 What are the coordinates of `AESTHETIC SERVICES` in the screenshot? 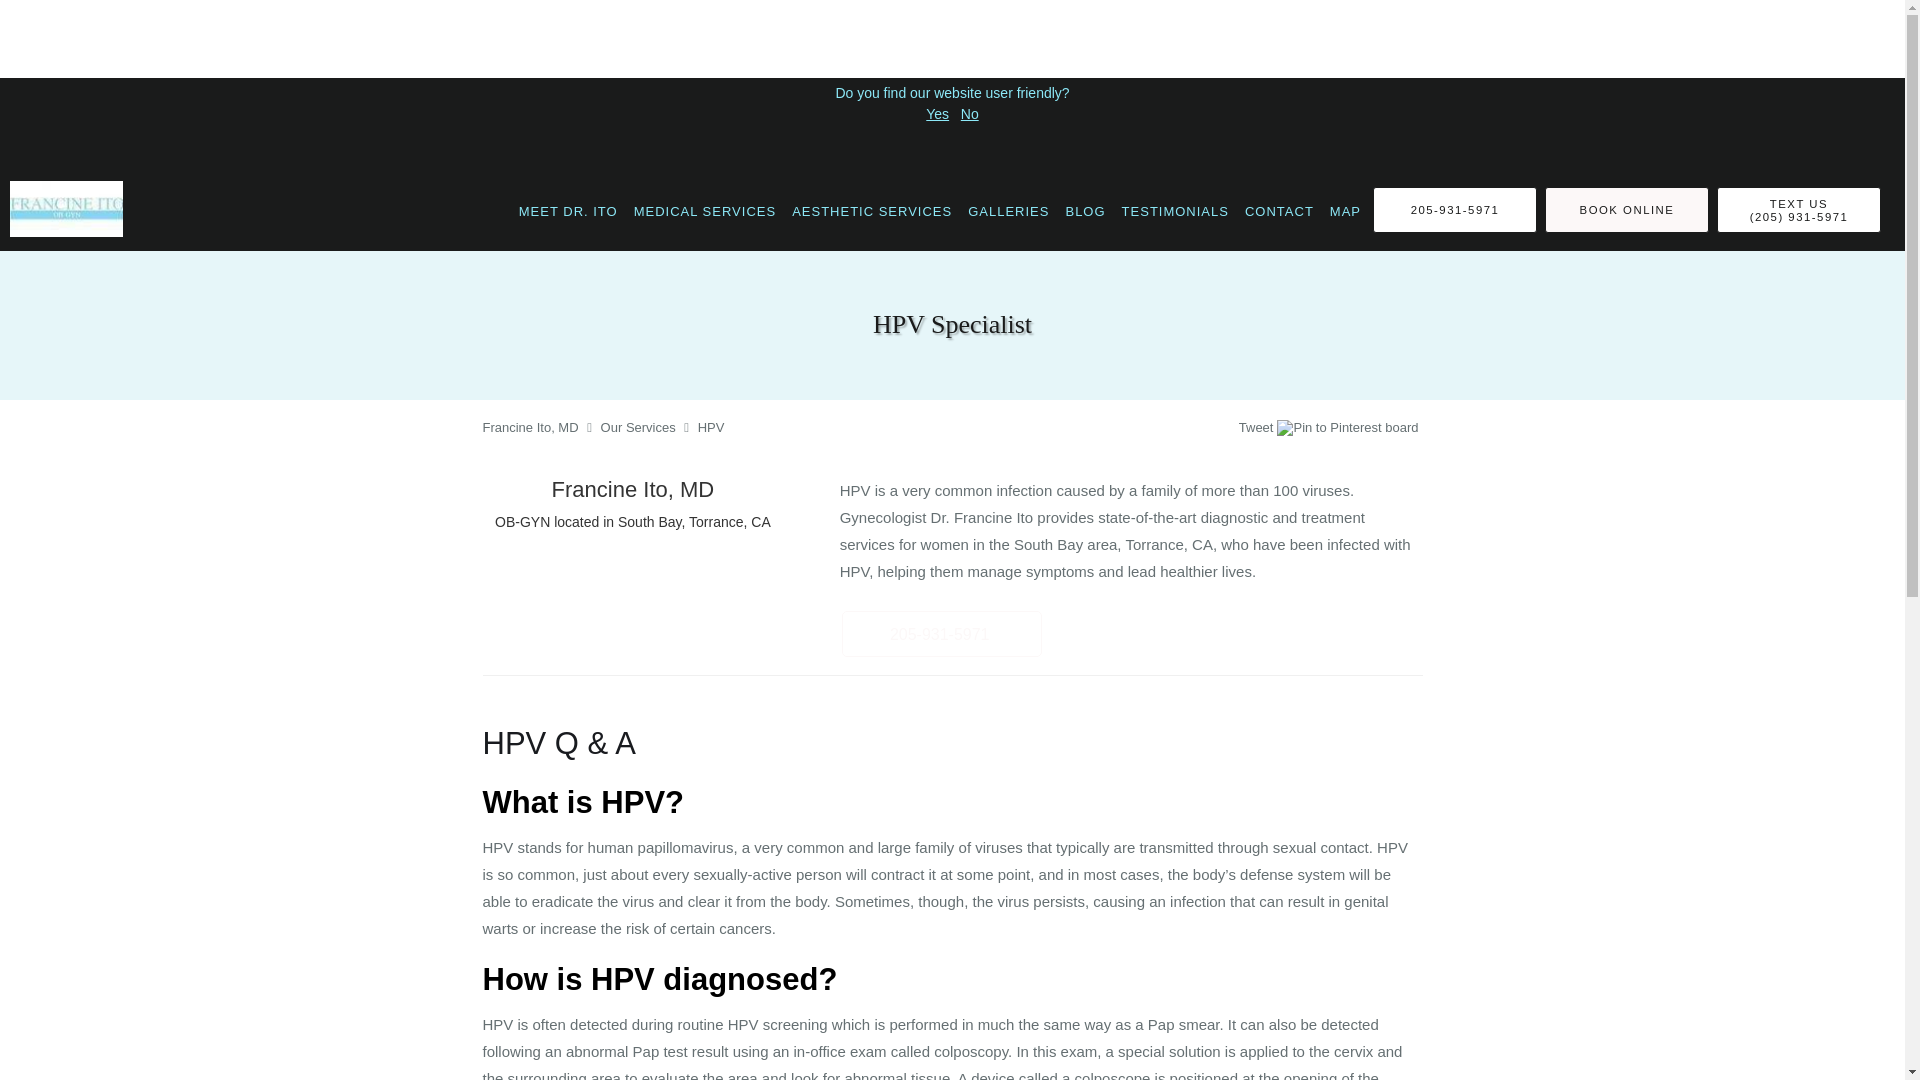 It's located at (872, 210).